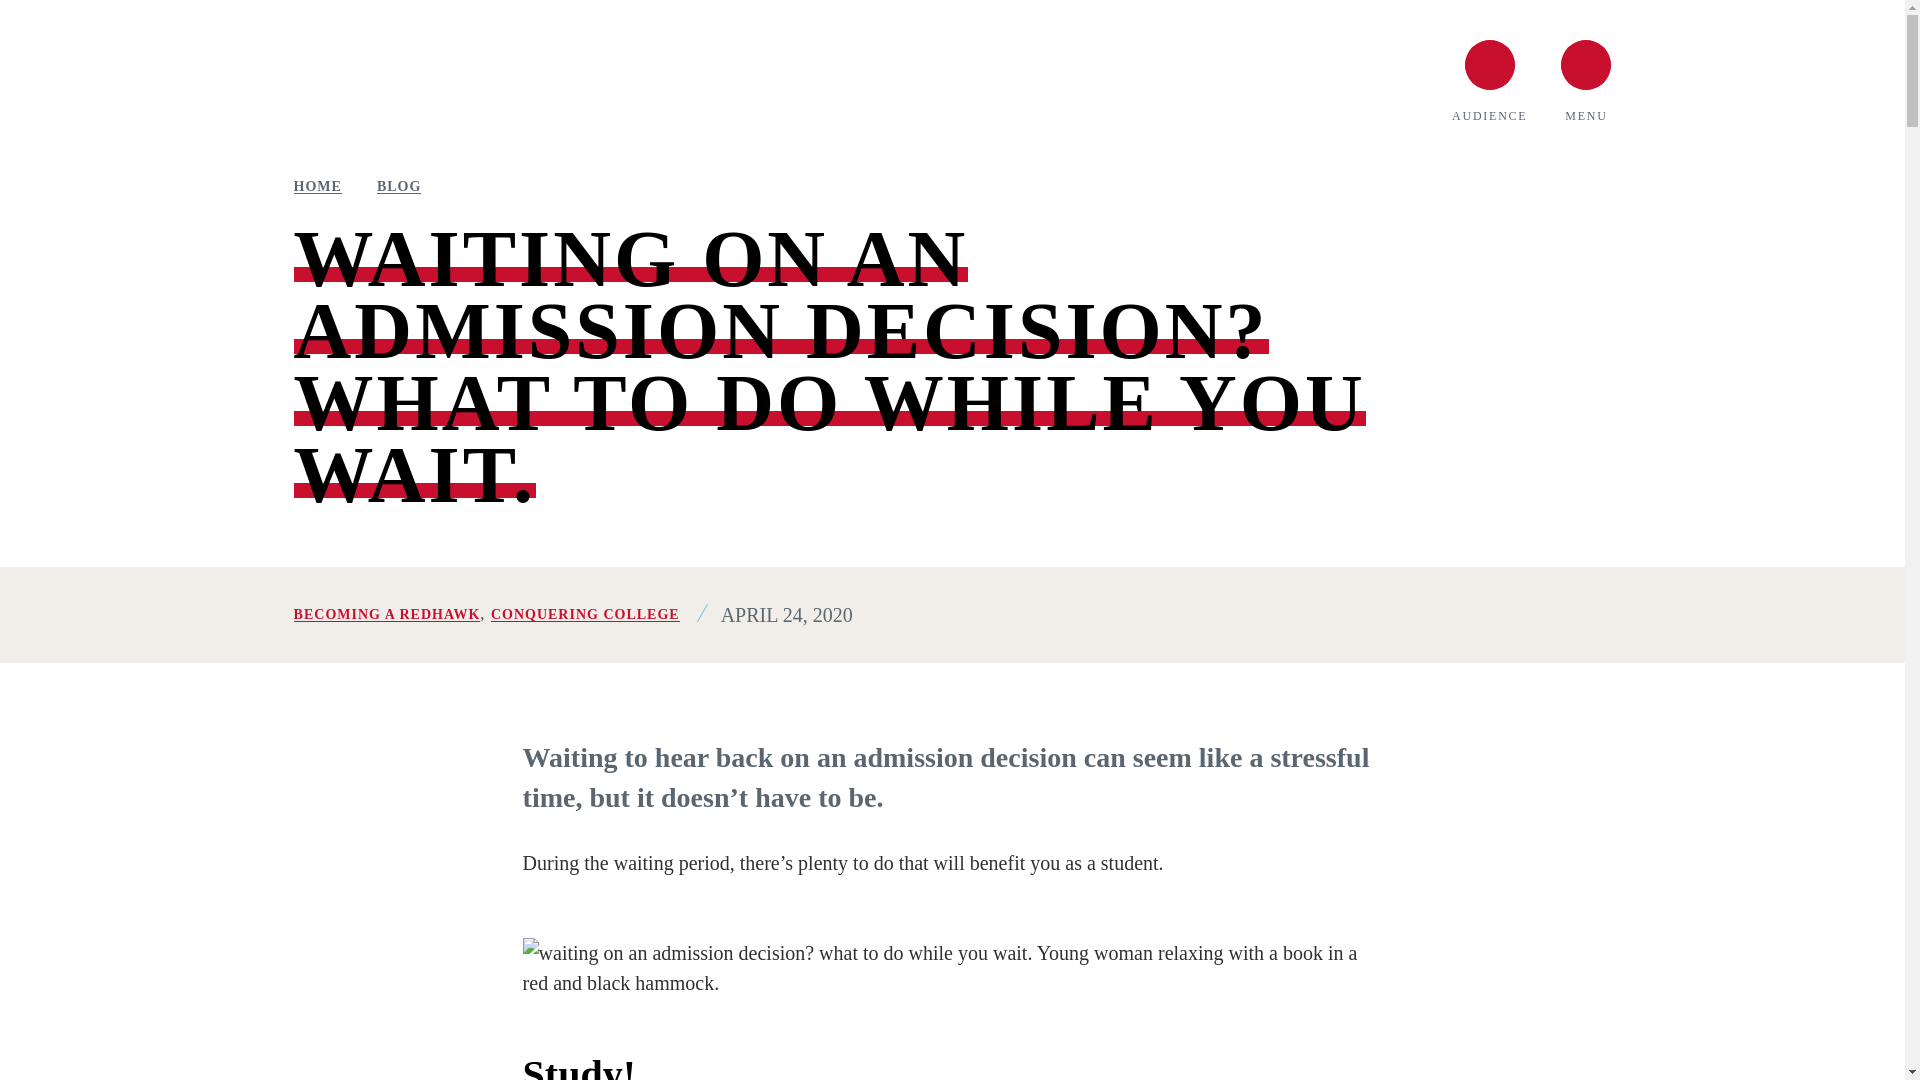  What do you see at coordinates (509, 80) in the screenshot?
I see `Southeast Missouri State University` at bounding box center [509, 80].